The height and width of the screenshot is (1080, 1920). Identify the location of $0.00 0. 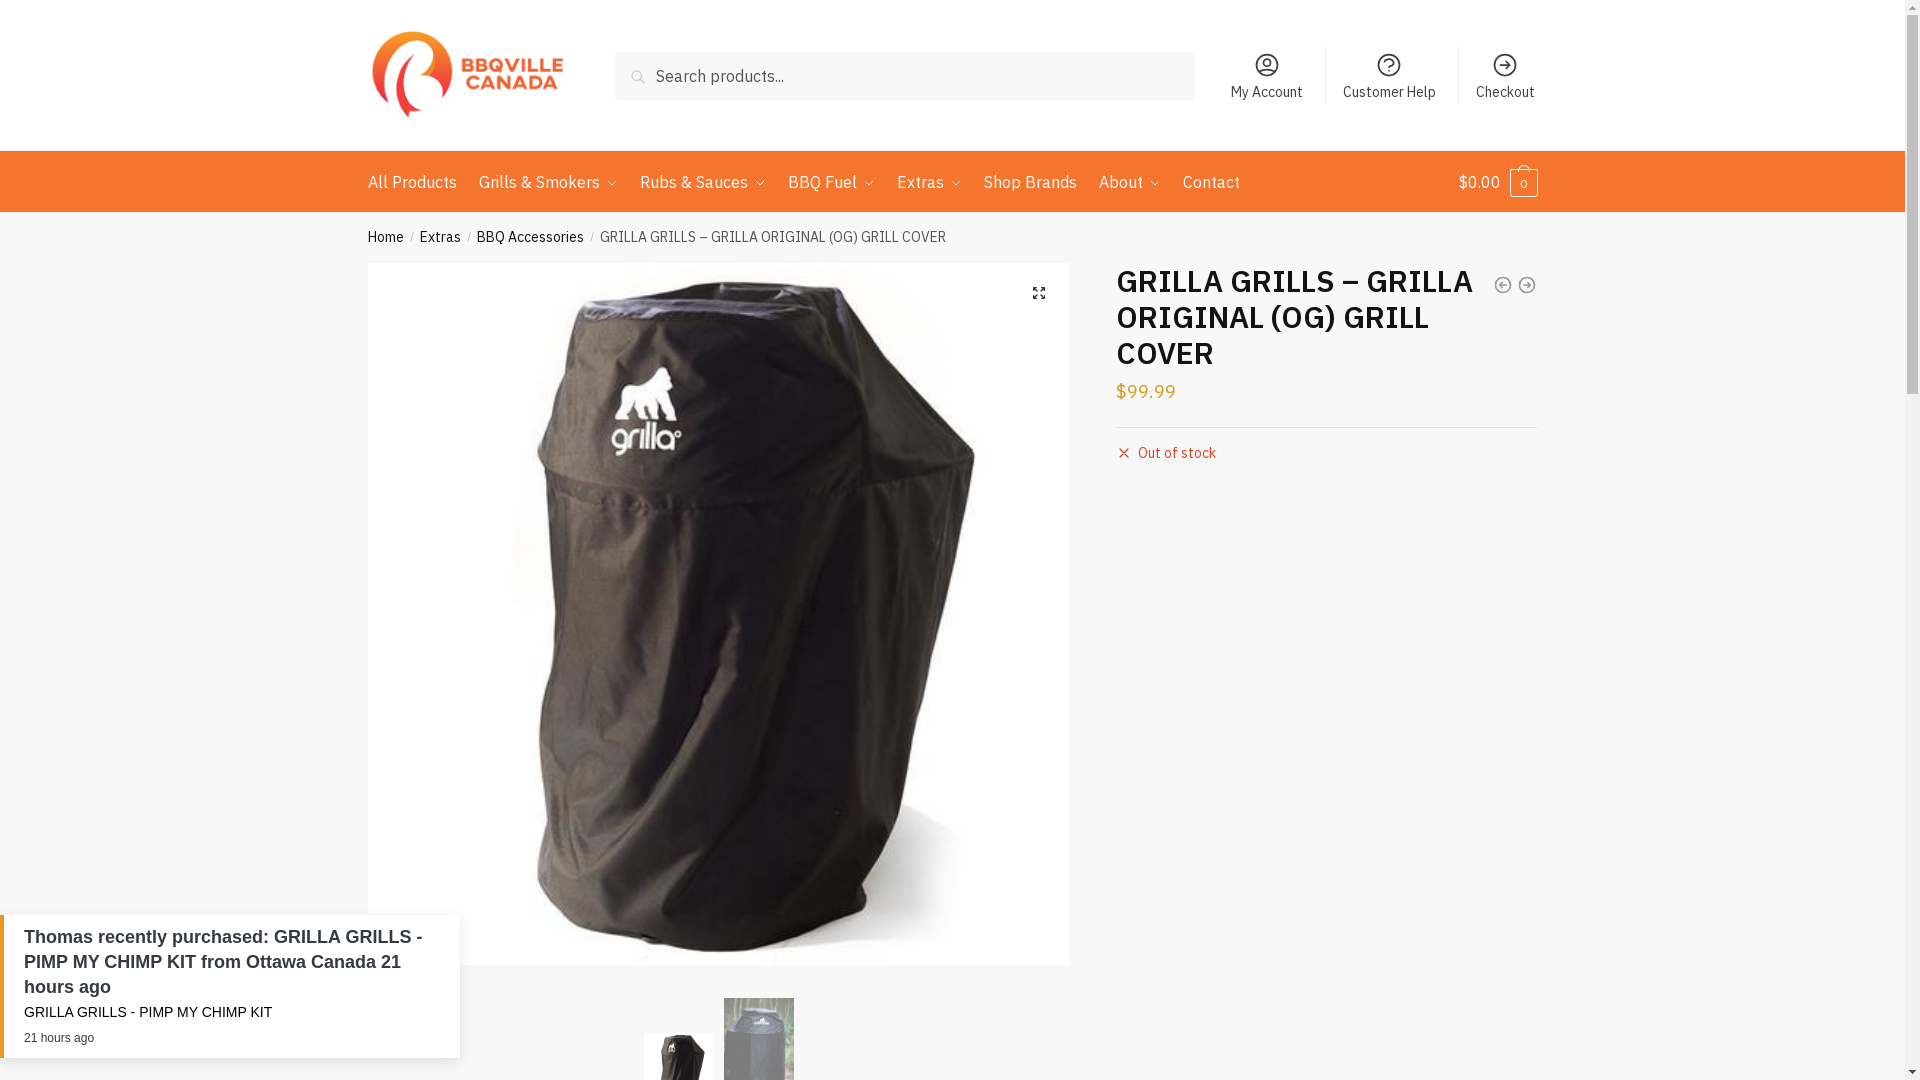
(1498, 182).